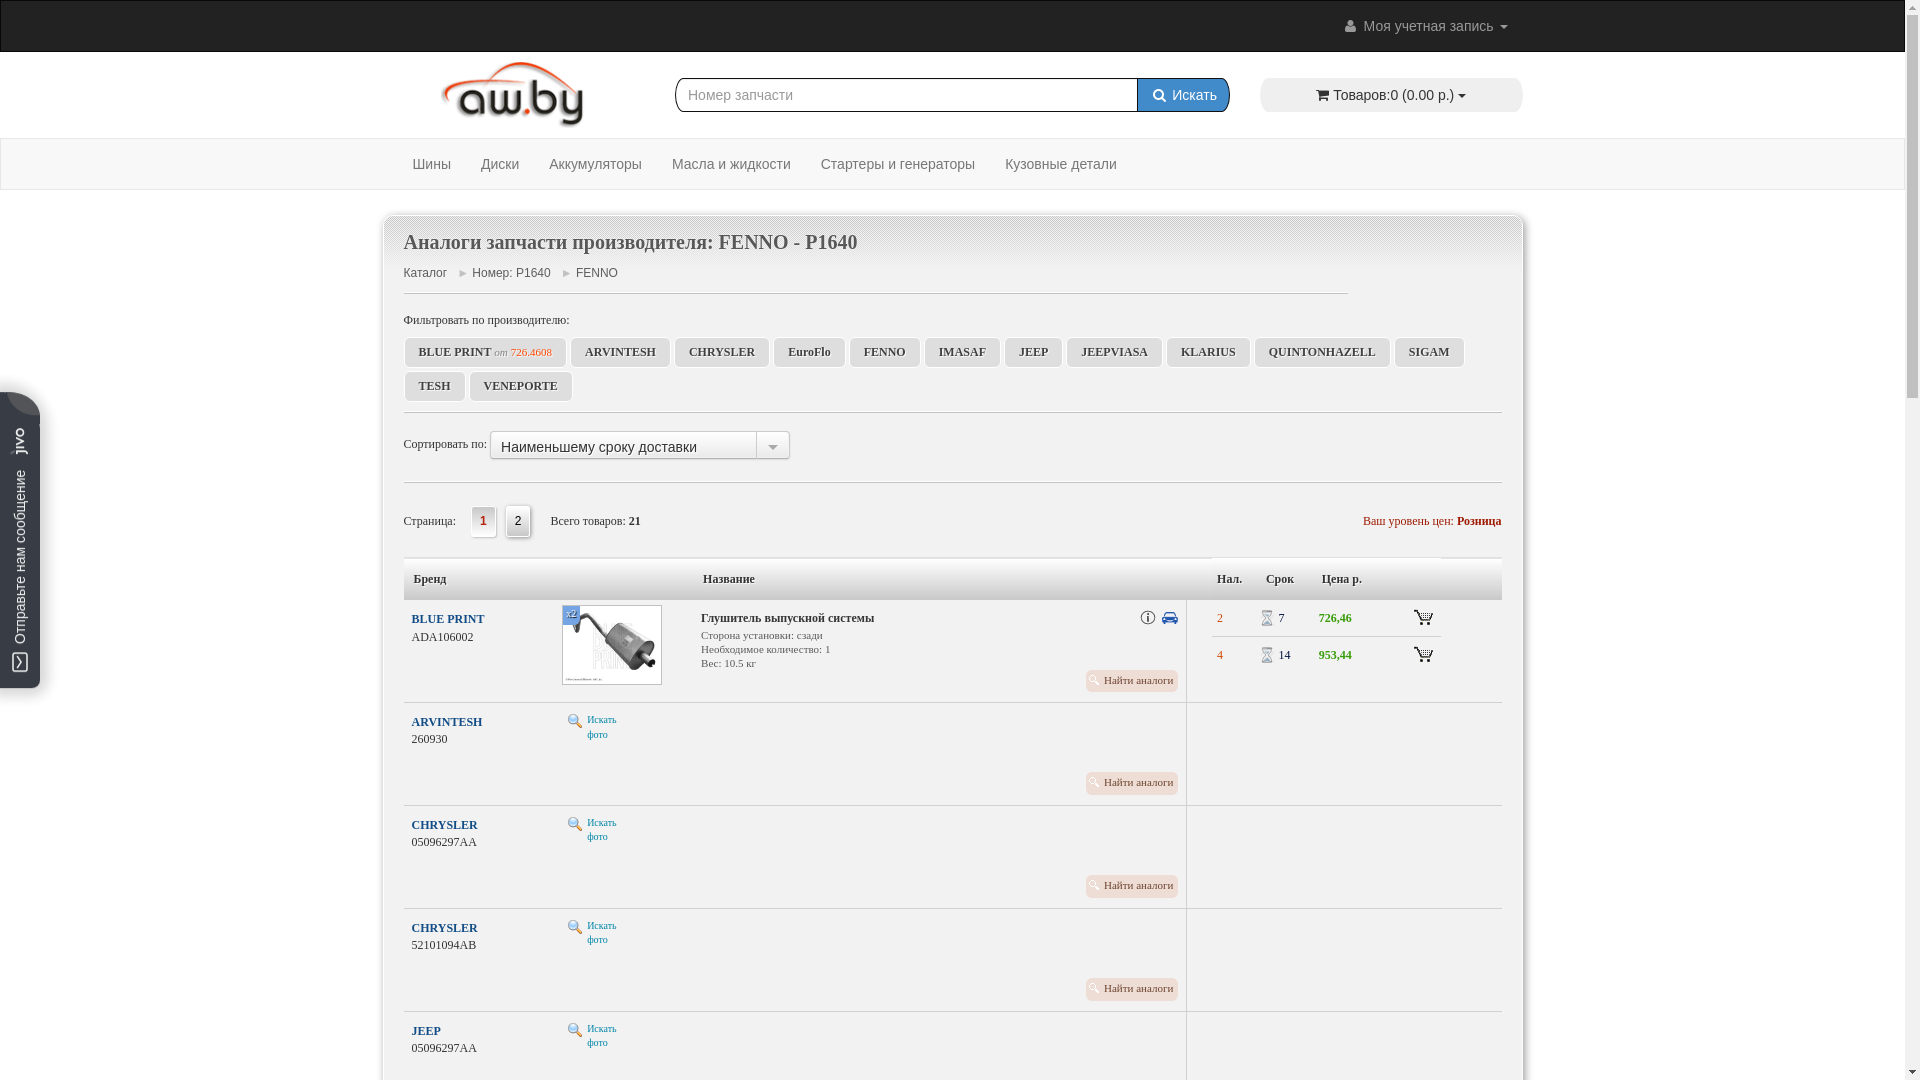 The image size is (1920, 1080). What do you see at coordinates (626, 645) in the screenshot?
I see `x2` at bounding box center [626, 645].